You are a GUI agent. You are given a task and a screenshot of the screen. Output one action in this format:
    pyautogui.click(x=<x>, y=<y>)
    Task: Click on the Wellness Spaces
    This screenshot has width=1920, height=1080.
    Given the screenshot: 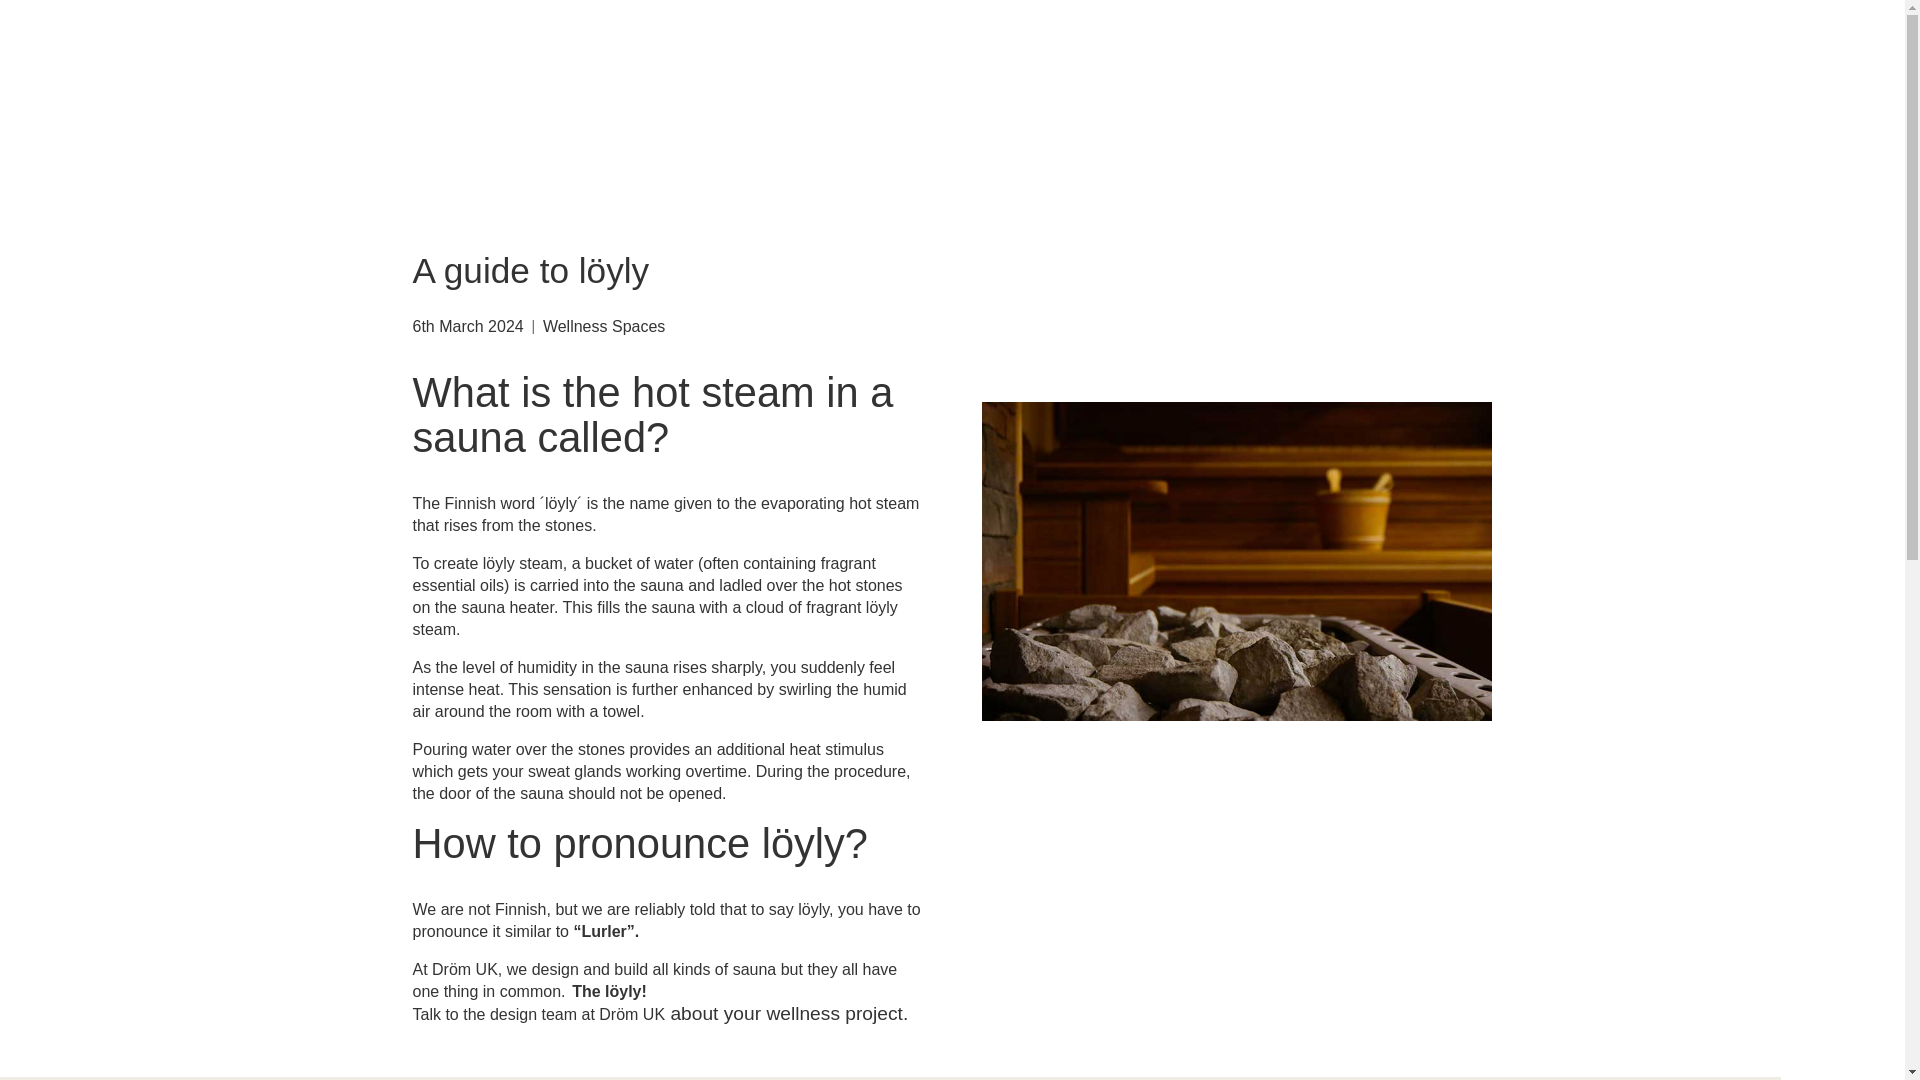 What is the action you would take?
    pyautogui.click(x=604, y=326)
    